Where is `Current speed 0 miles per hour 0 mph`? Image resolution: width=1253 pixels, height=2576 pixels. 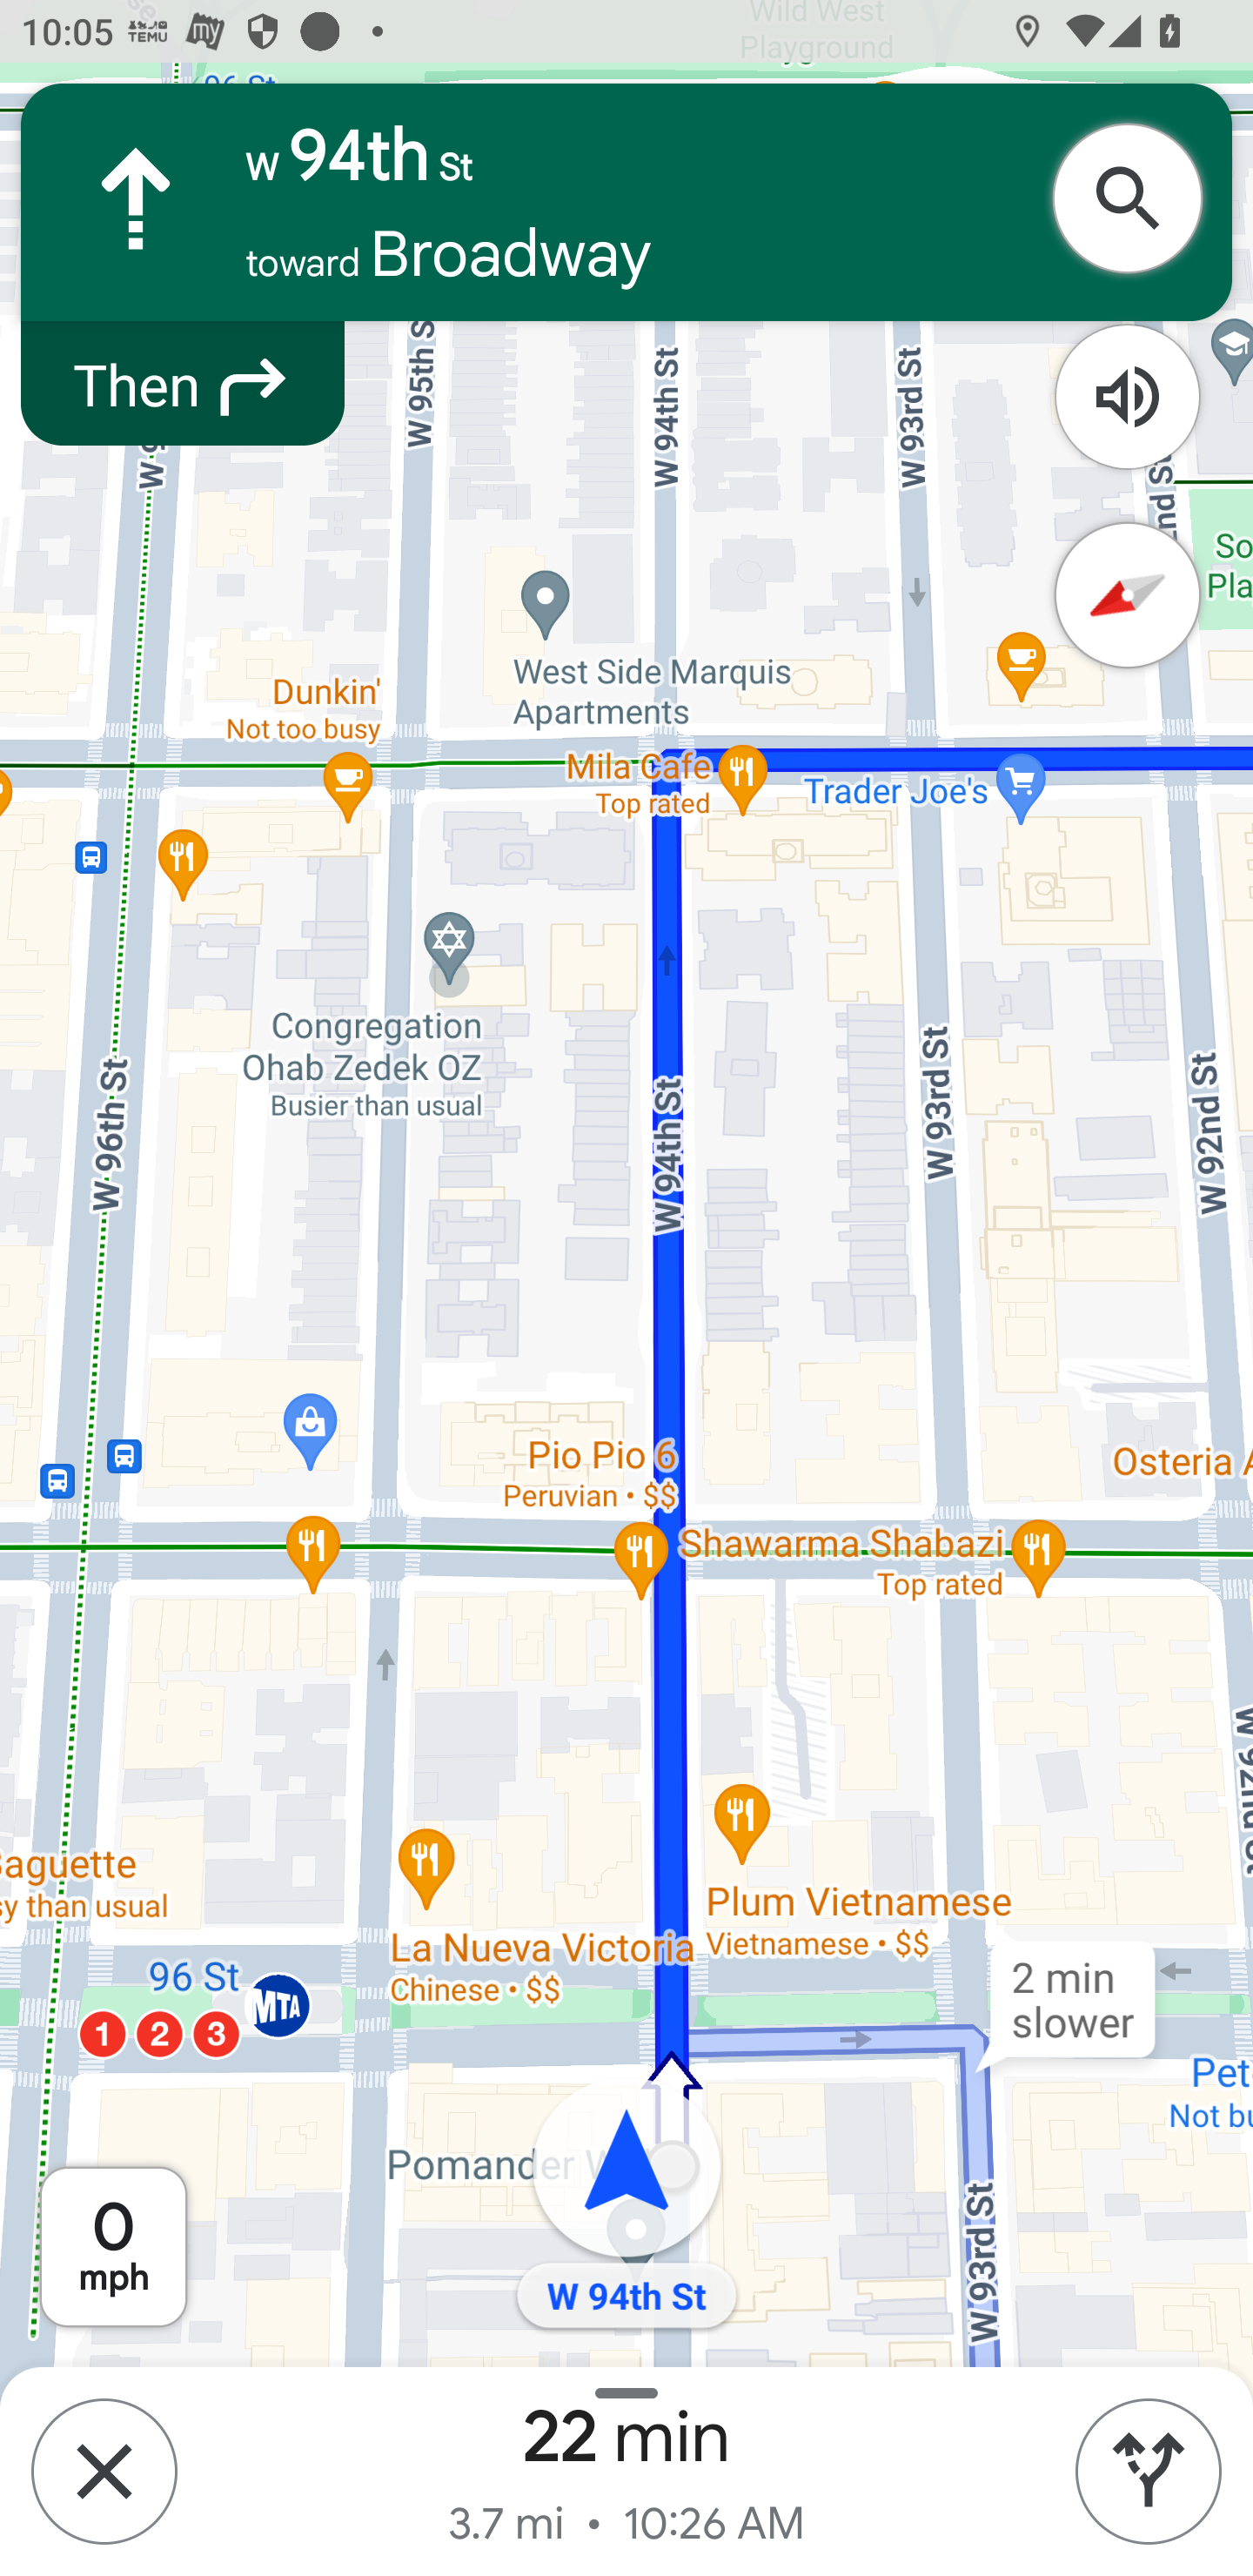 Current speed 0 miles per hour 0 mph is located at coordinates (113, 2247).